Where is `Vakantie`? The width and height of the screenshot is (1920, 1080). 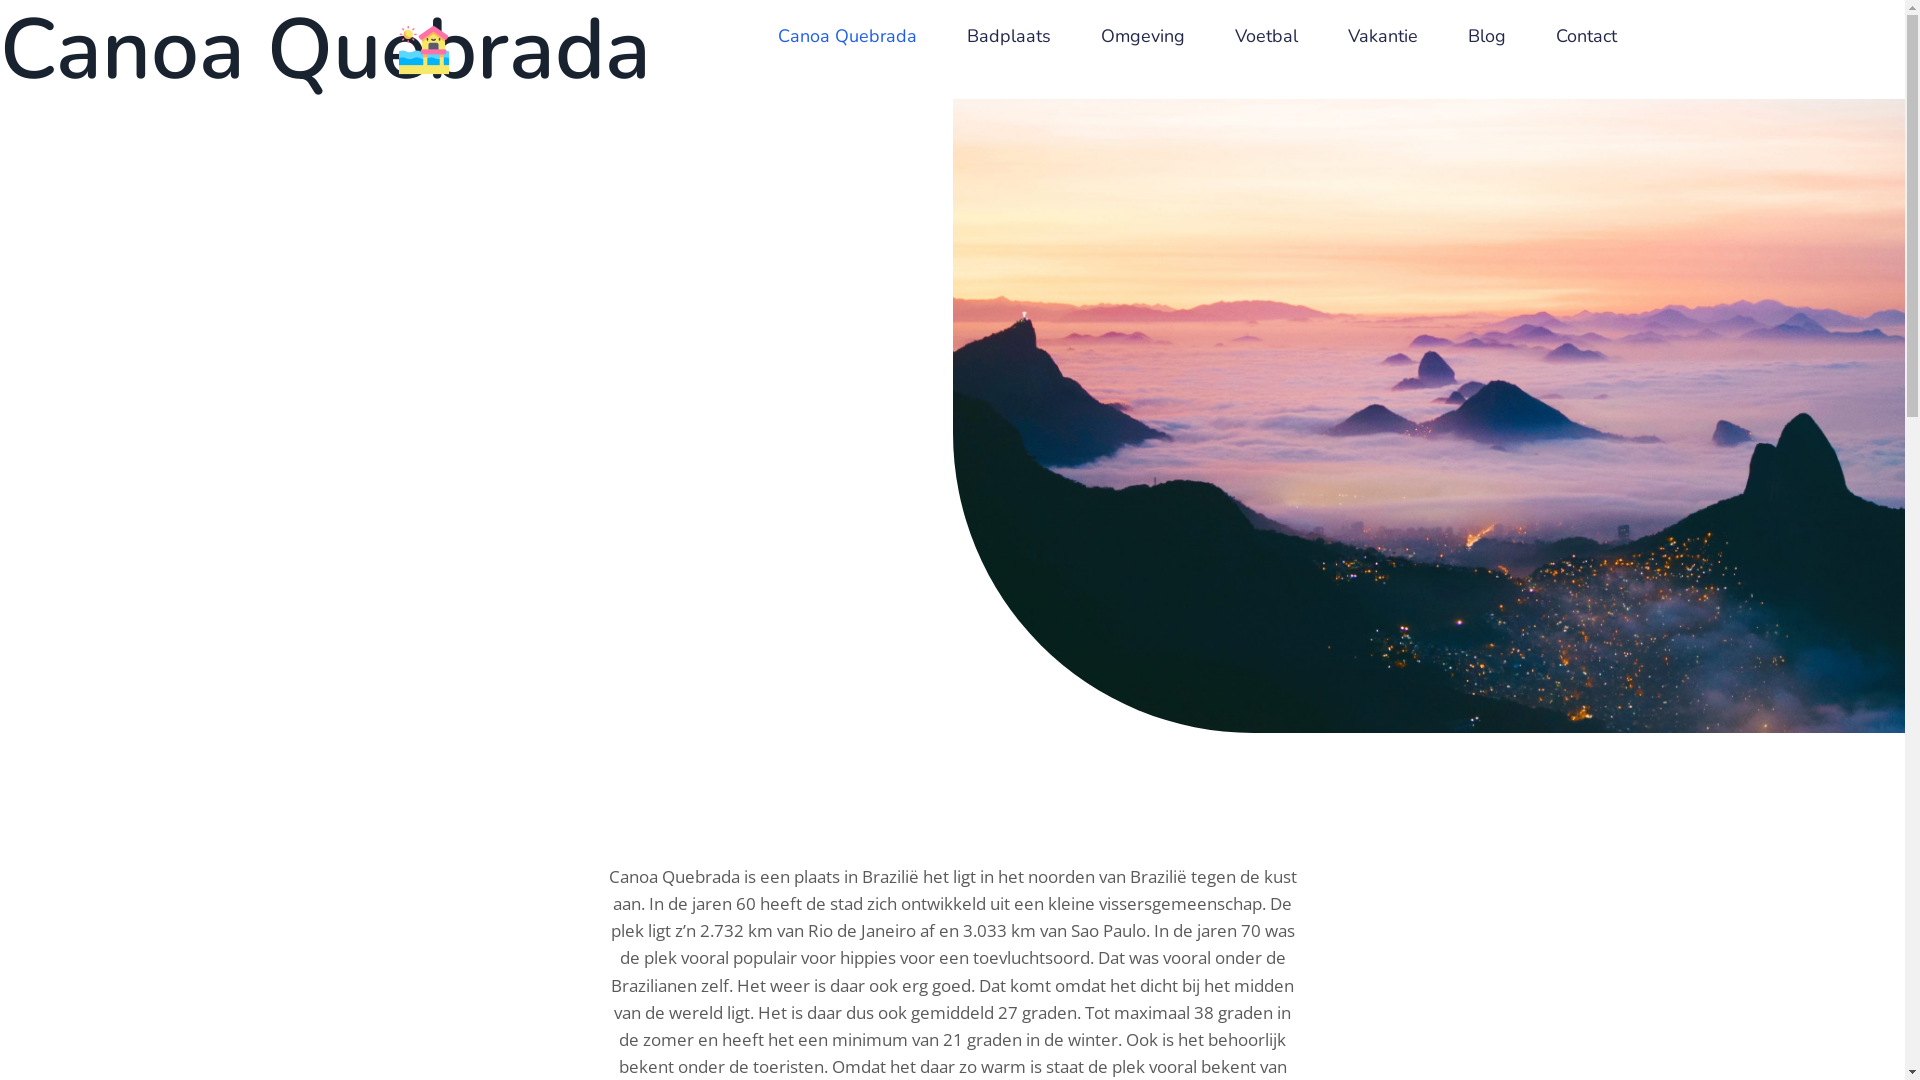
Vakantie is located at coordinates (1383, 36).